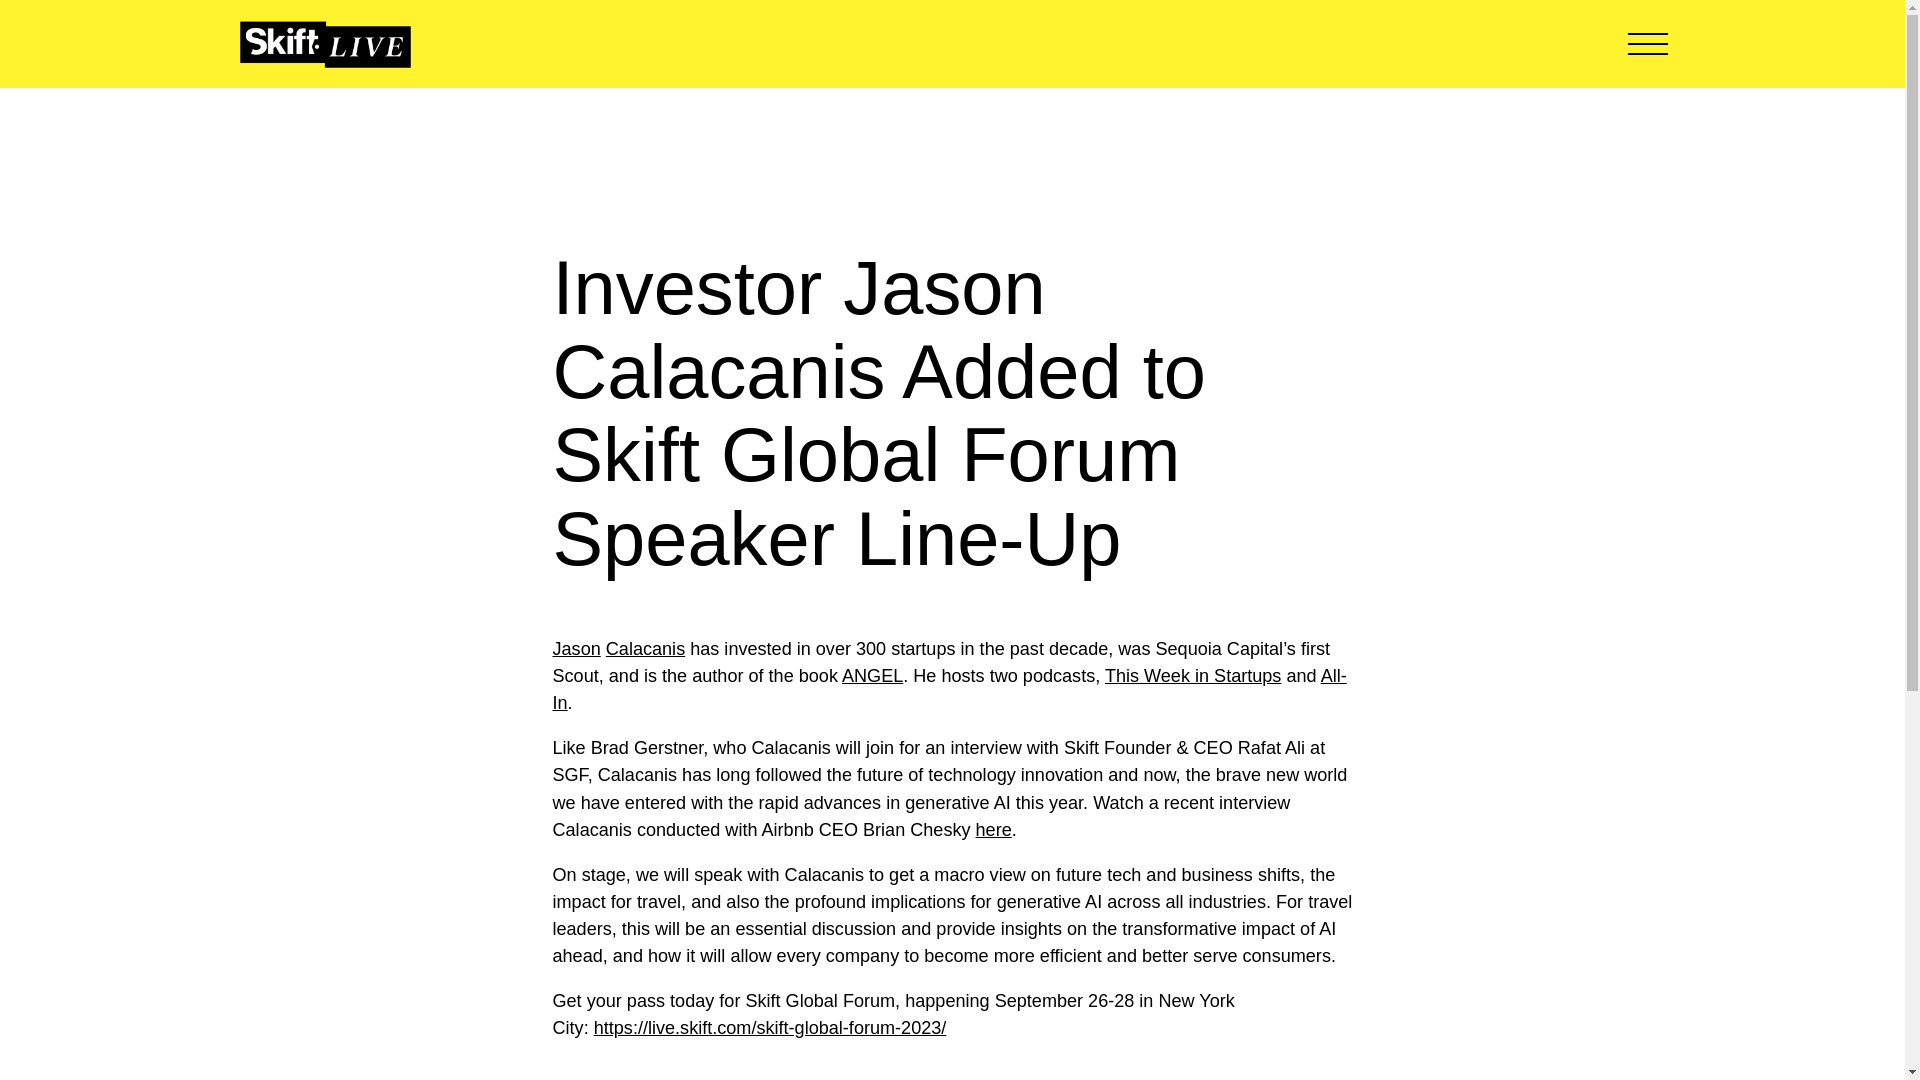 The height and width of the screenshot is (1080, 1920). Describe the element at coordinates (1648, 44) in the screenshot. I see `Menu` at that location.